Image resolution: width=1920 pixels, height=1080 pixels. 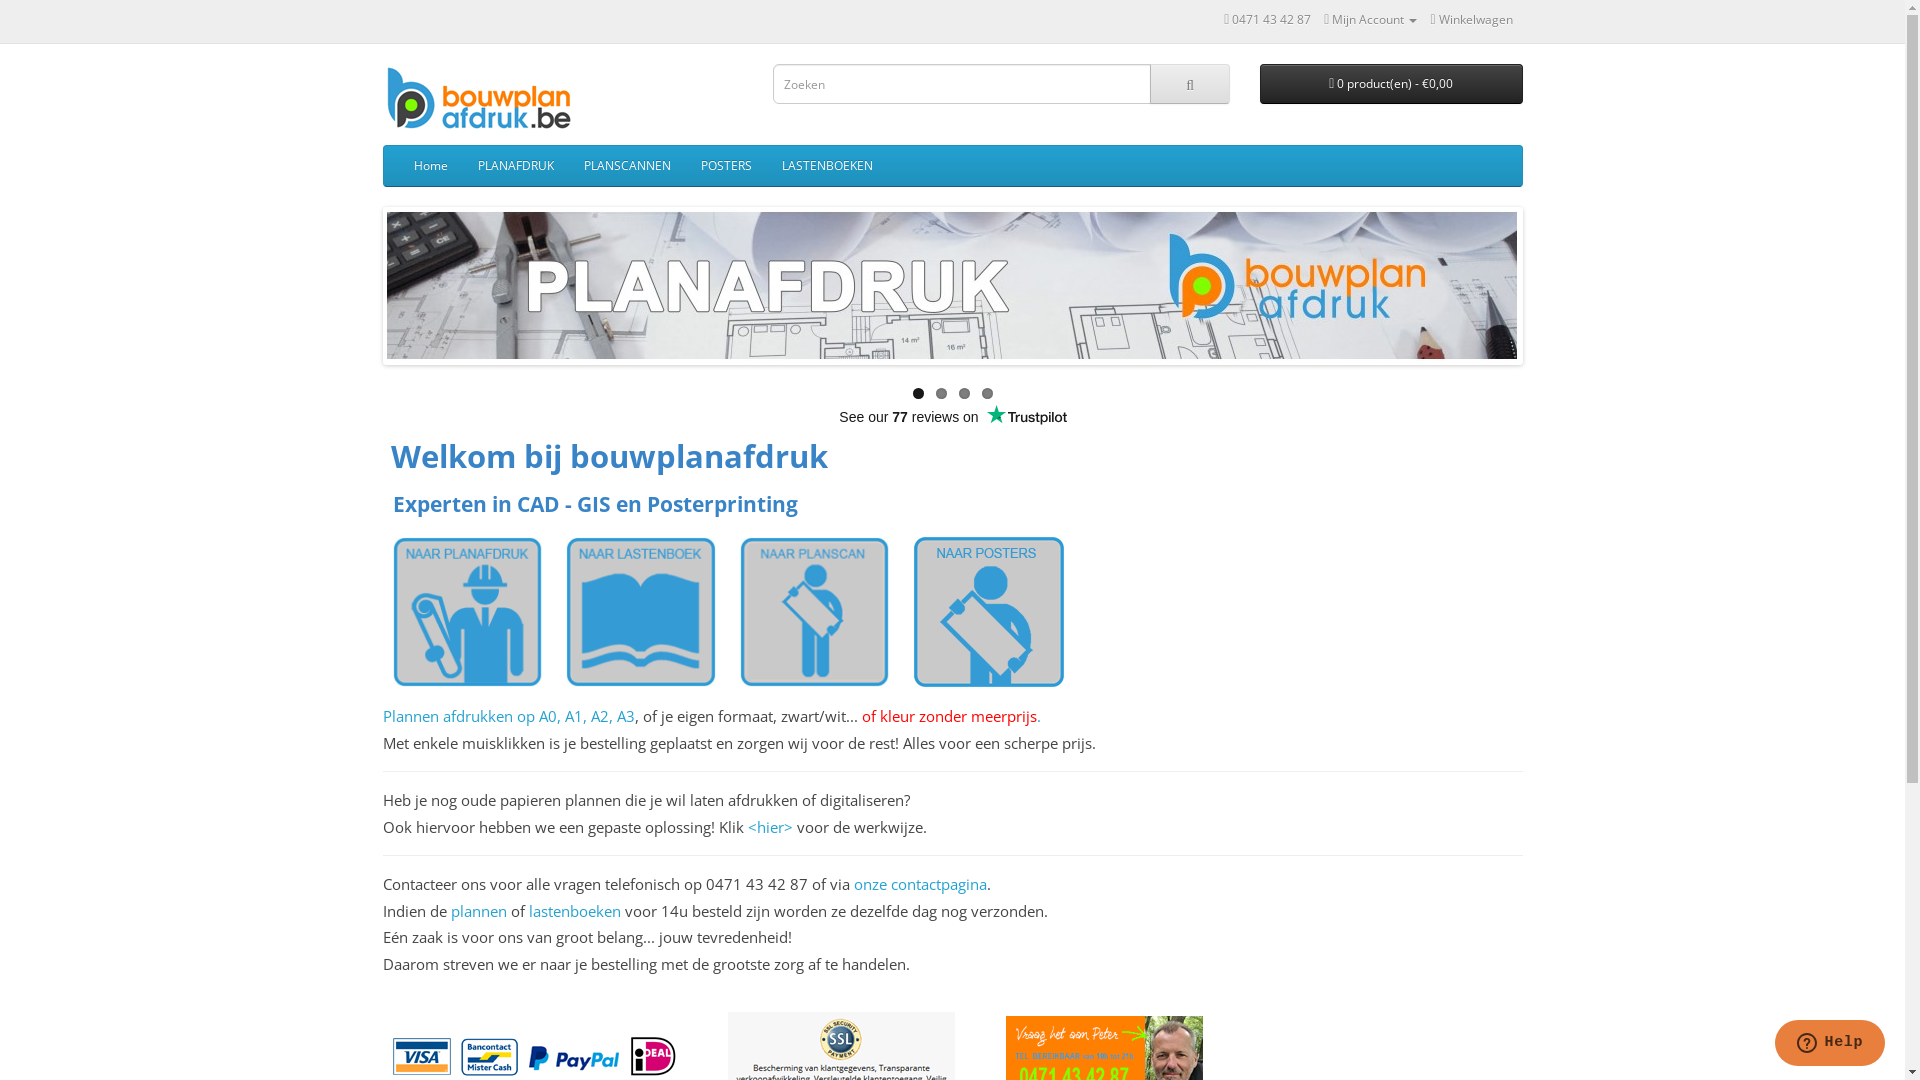 What do you see at coordinates (487, 100) in the screenshot?
I see `BouwplanAfdruk` at bounding box center [487, 100].